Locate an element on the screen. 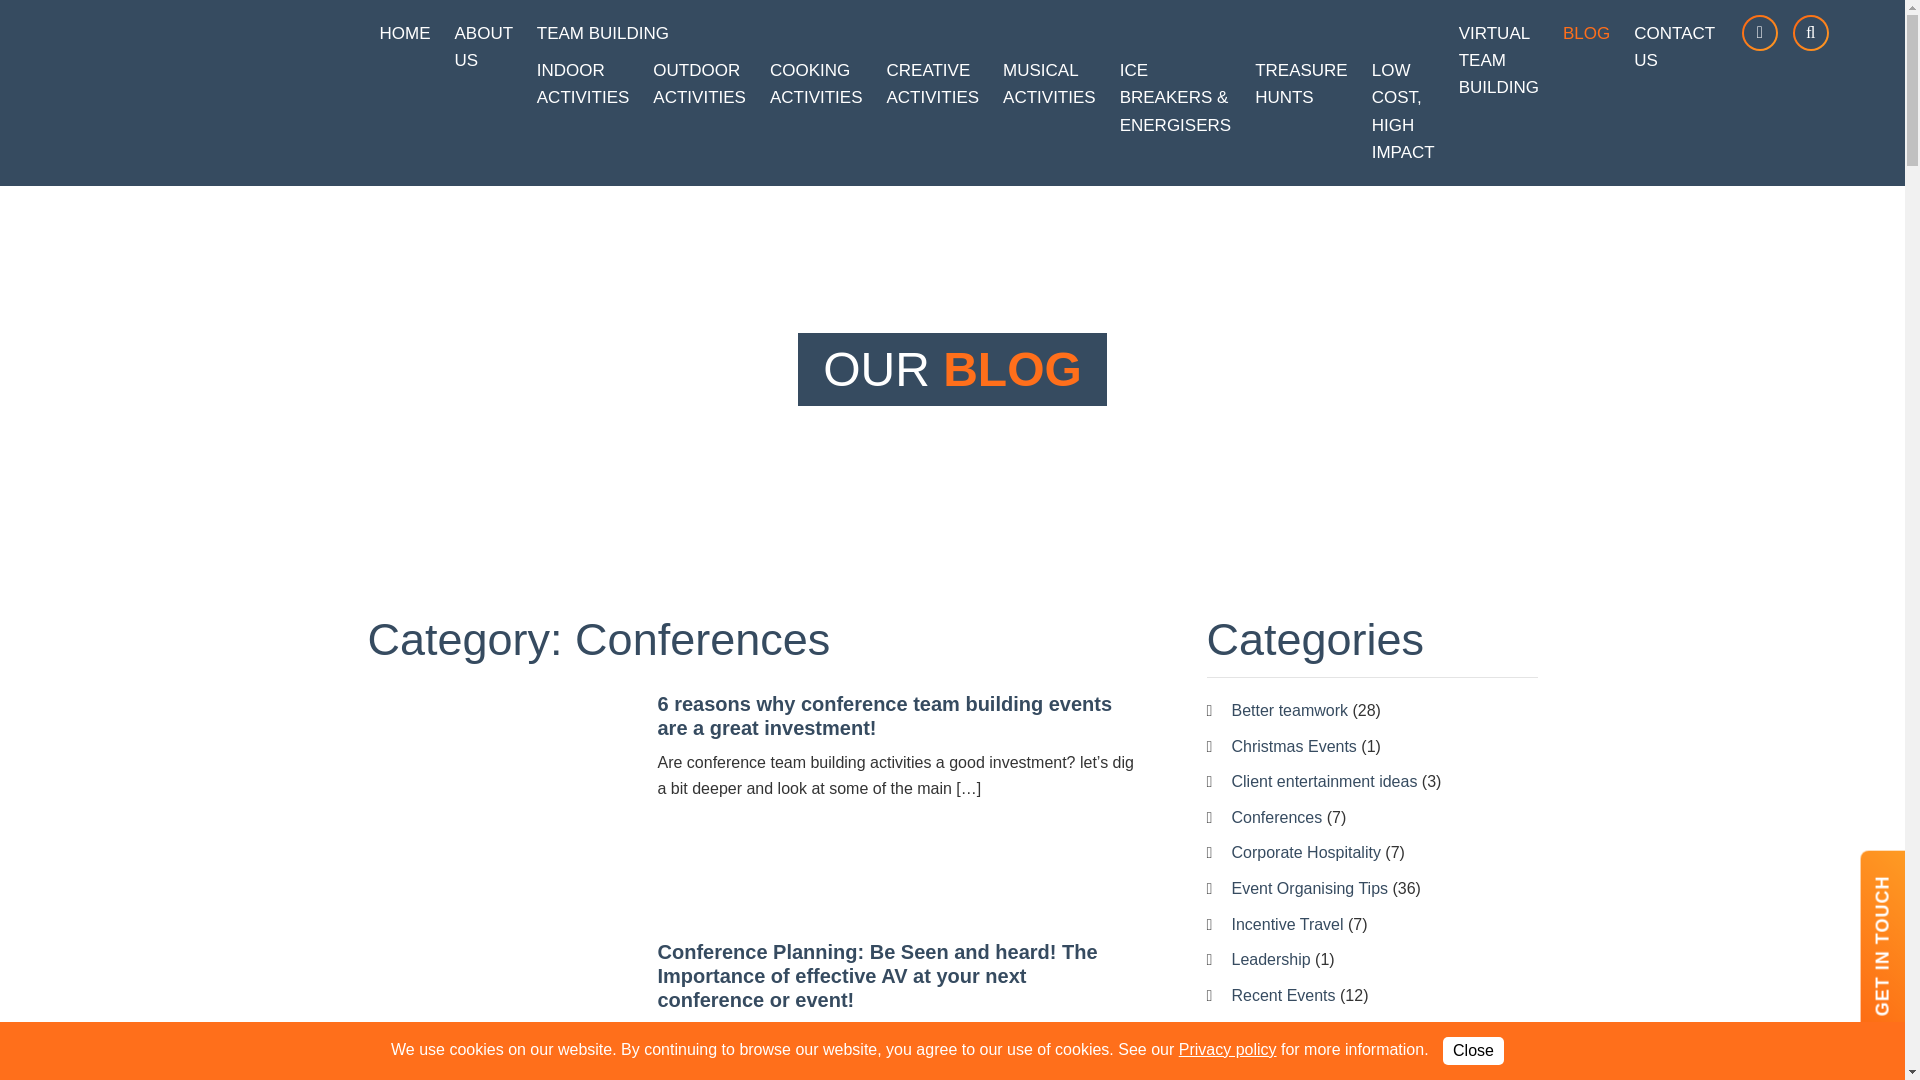 This screenshot has width=1920, height=1080. BLOG is located at coordinates (1586, 33).